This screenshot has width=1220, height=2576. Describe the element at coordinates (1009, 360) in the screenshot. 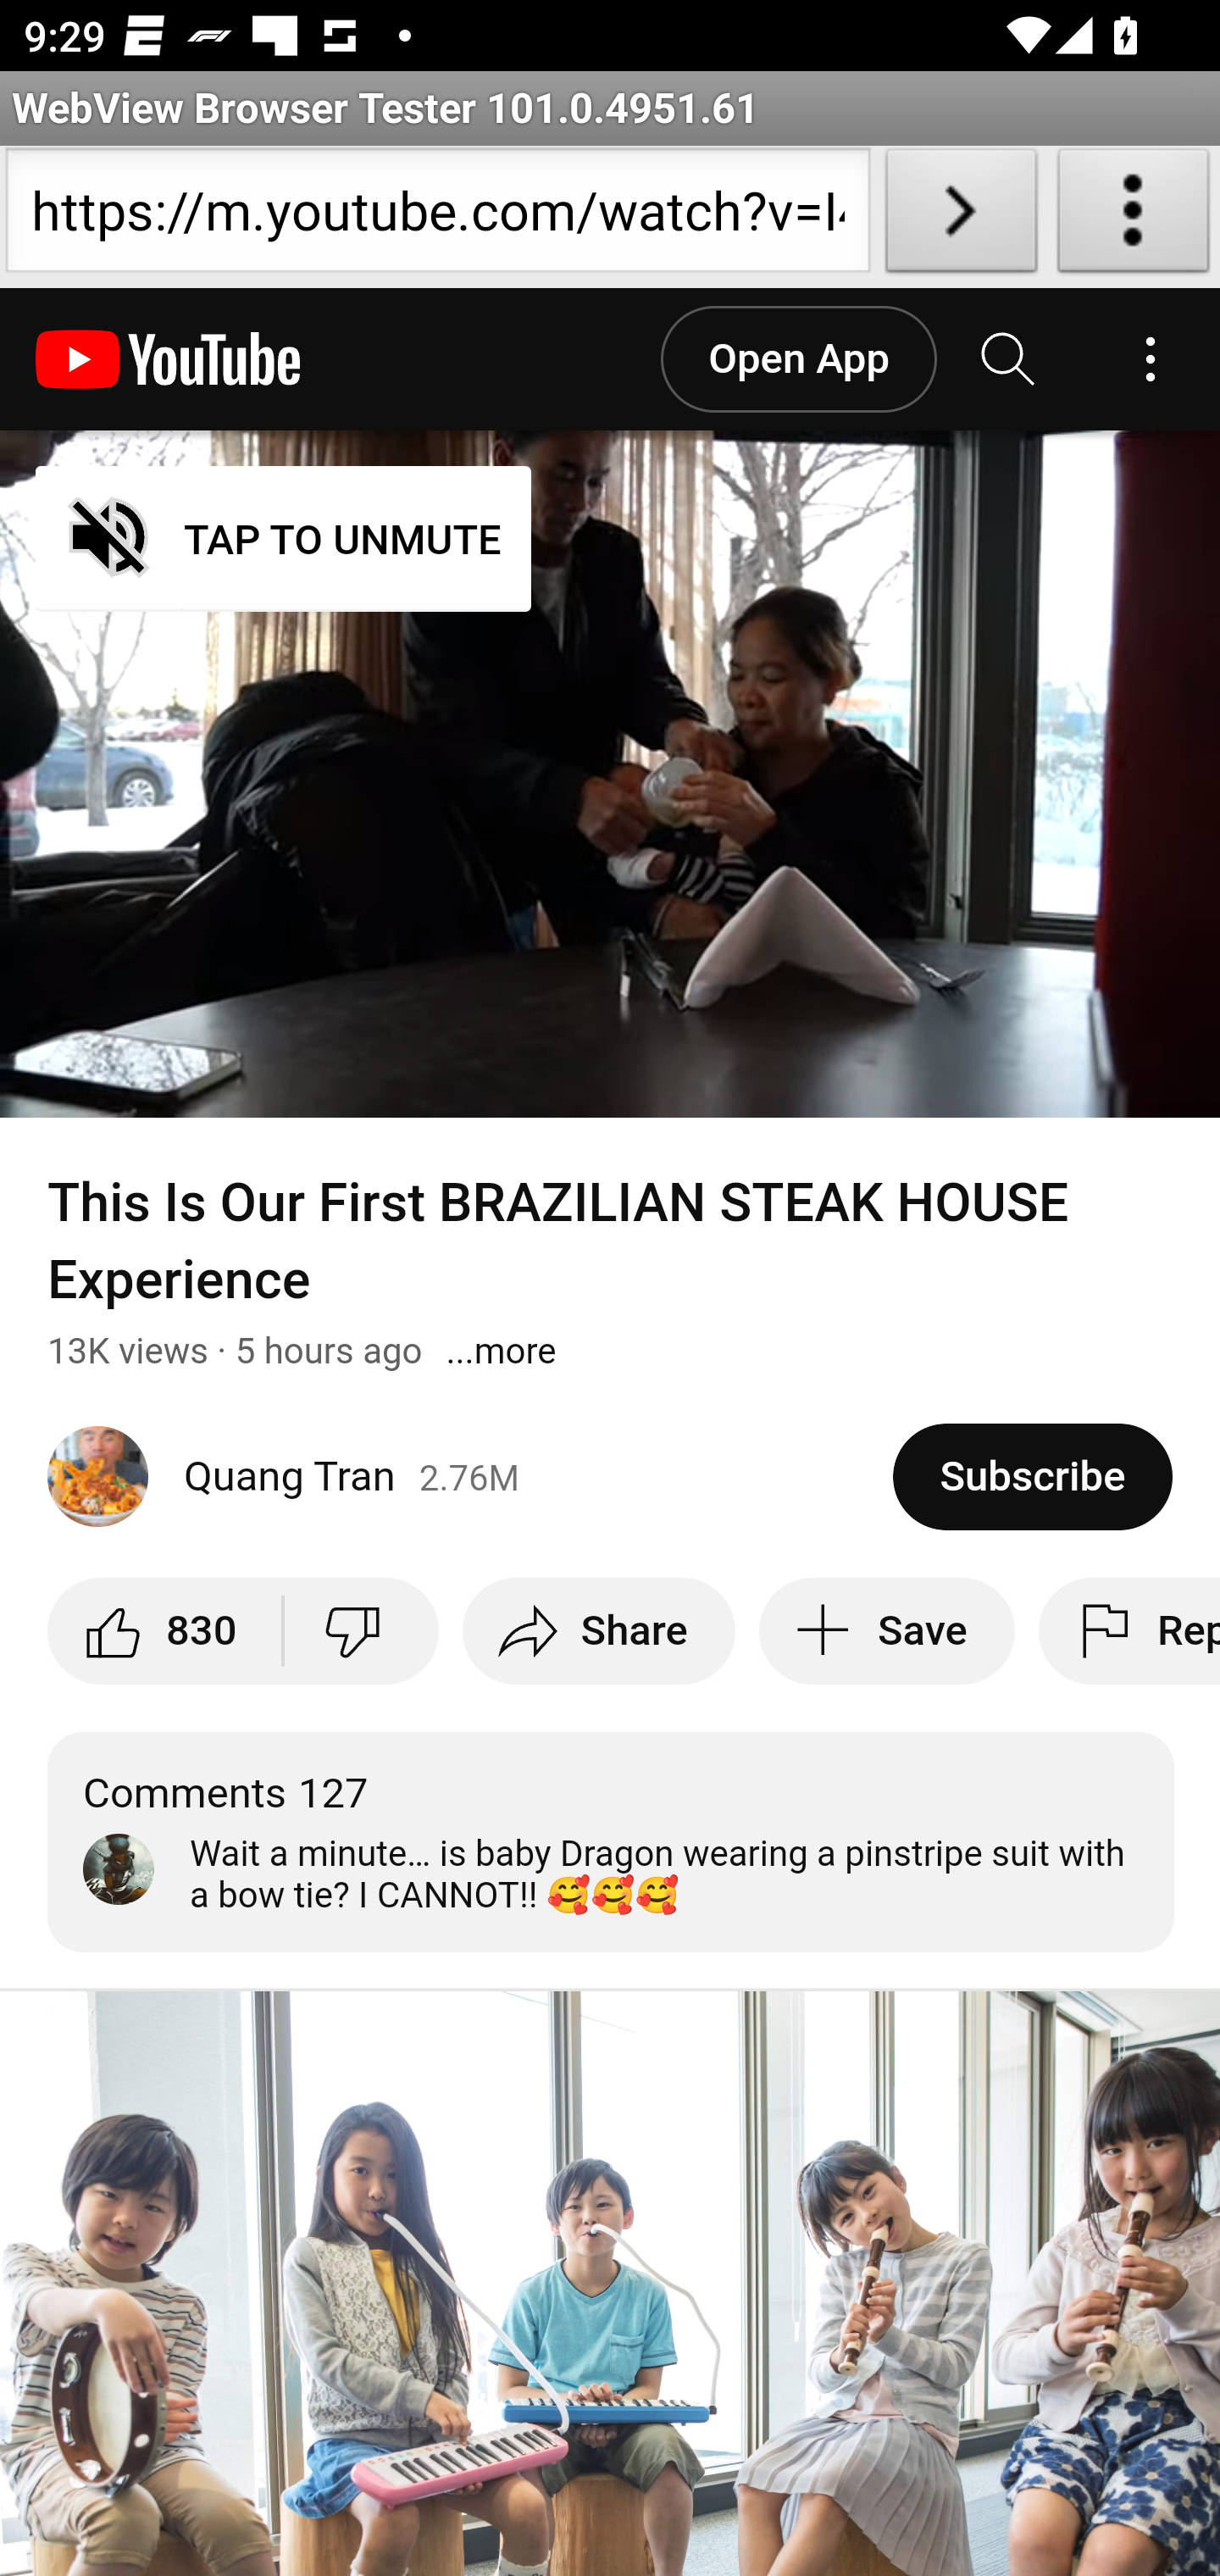

I see `Search YouTube` at that location.